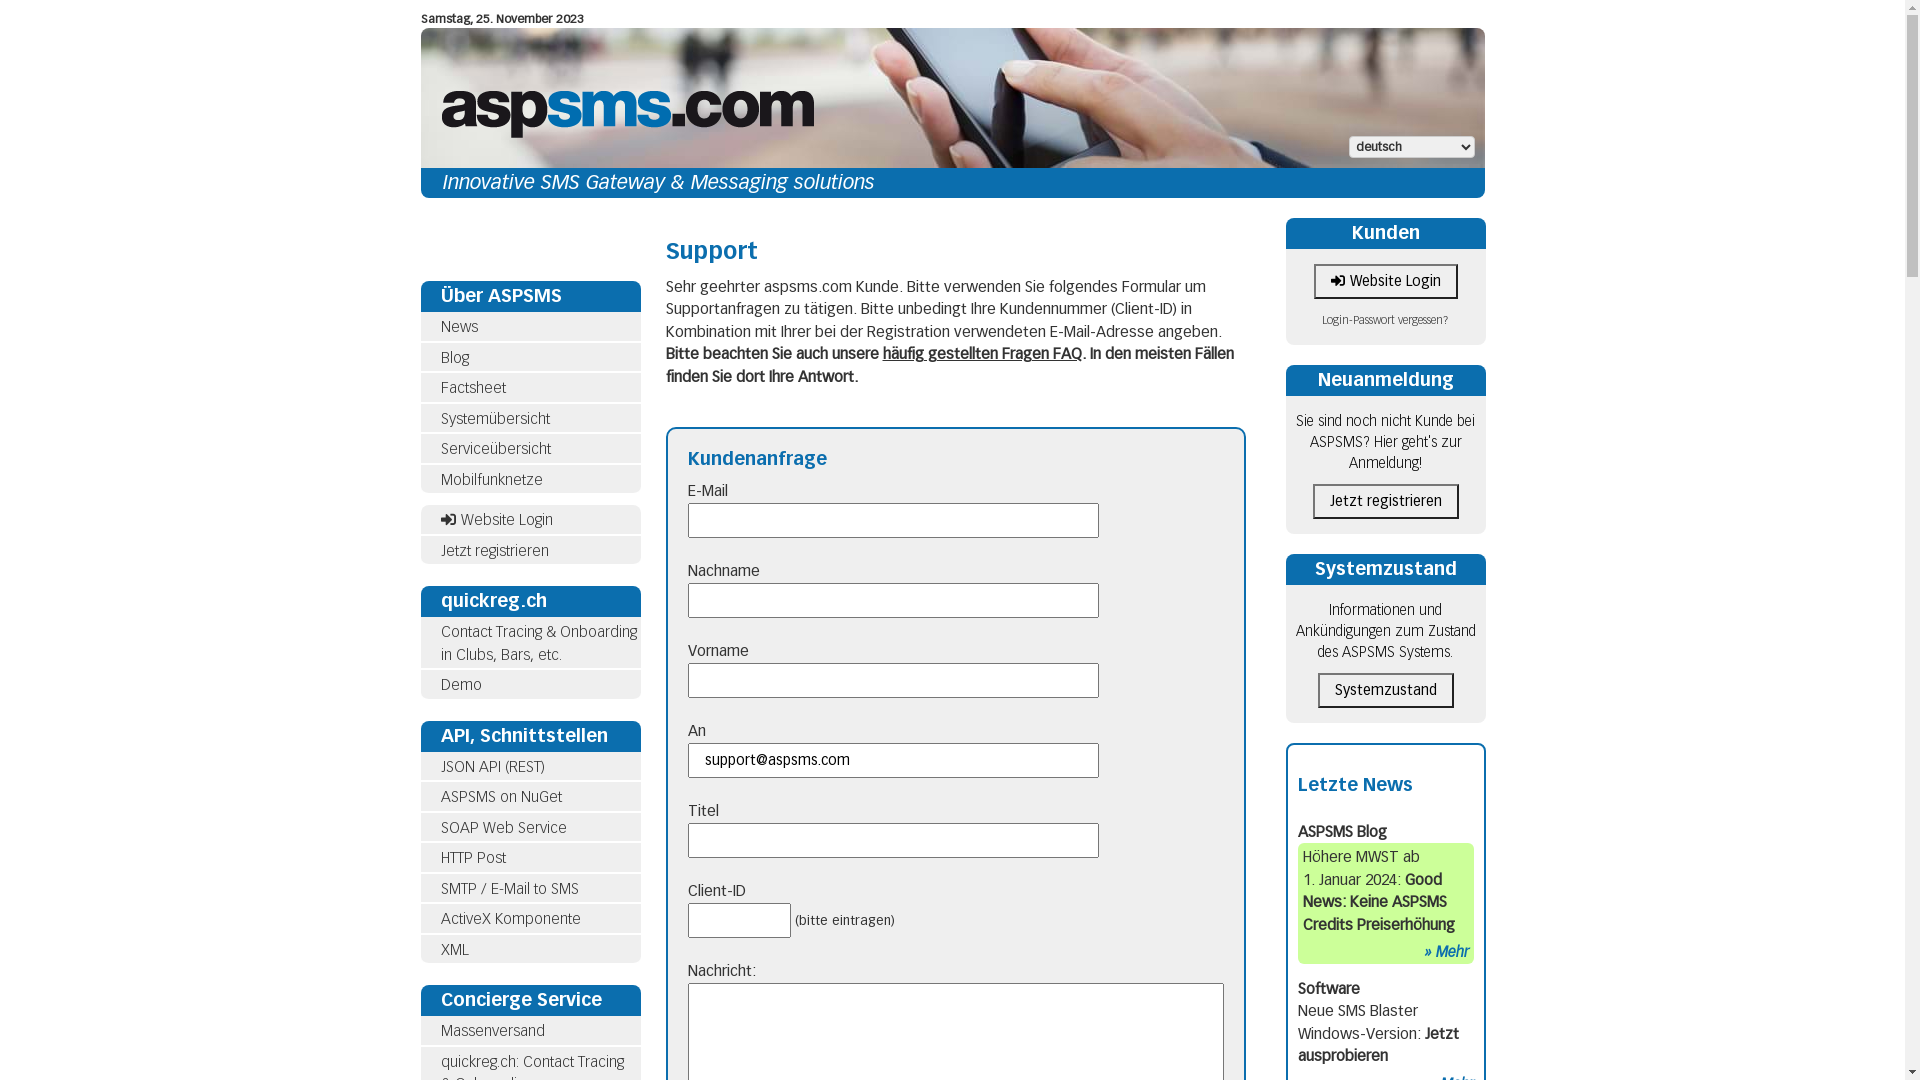 The height and width of the screenshot is (1080, 1920). I want to click on Login-Passwort vergessen?, so click(1386, 320).